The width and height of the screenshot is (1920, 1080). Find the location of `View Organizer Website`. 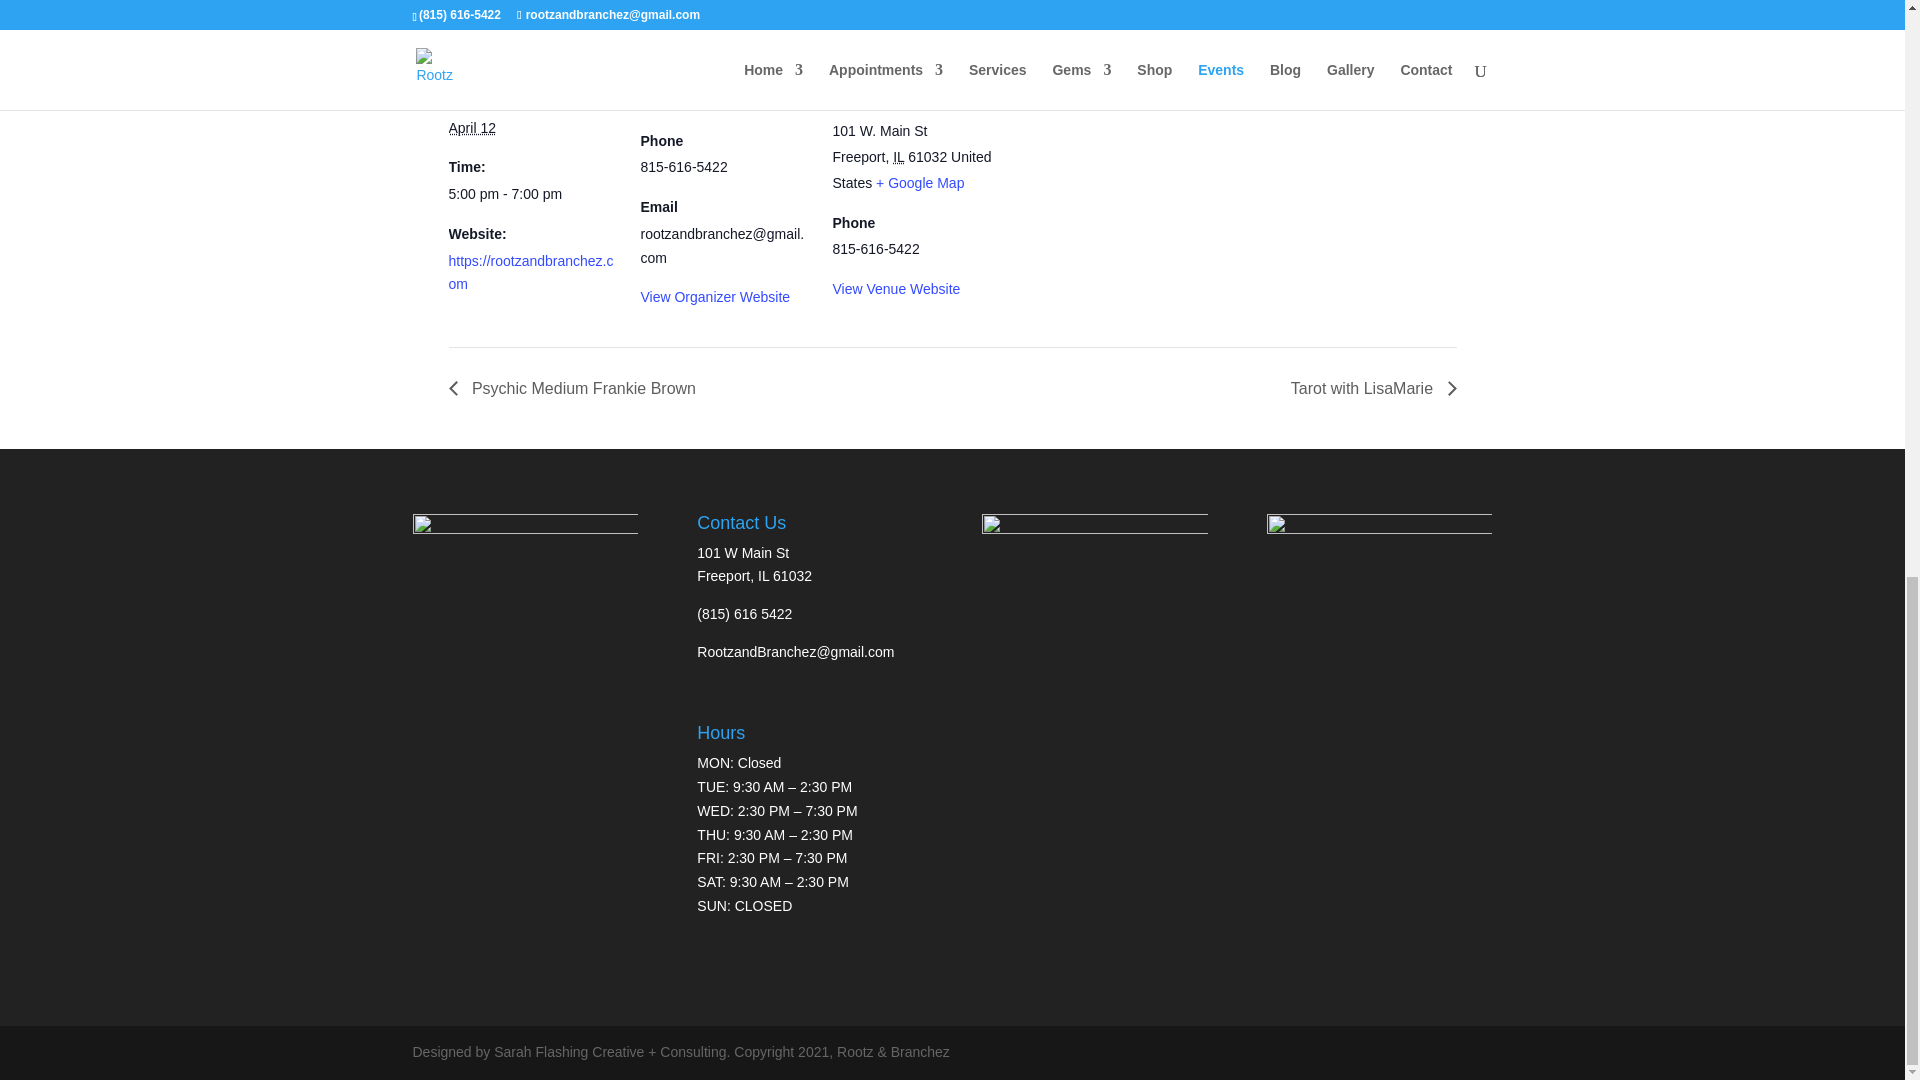

View Organizer Website is located at coordinates (714, 296).